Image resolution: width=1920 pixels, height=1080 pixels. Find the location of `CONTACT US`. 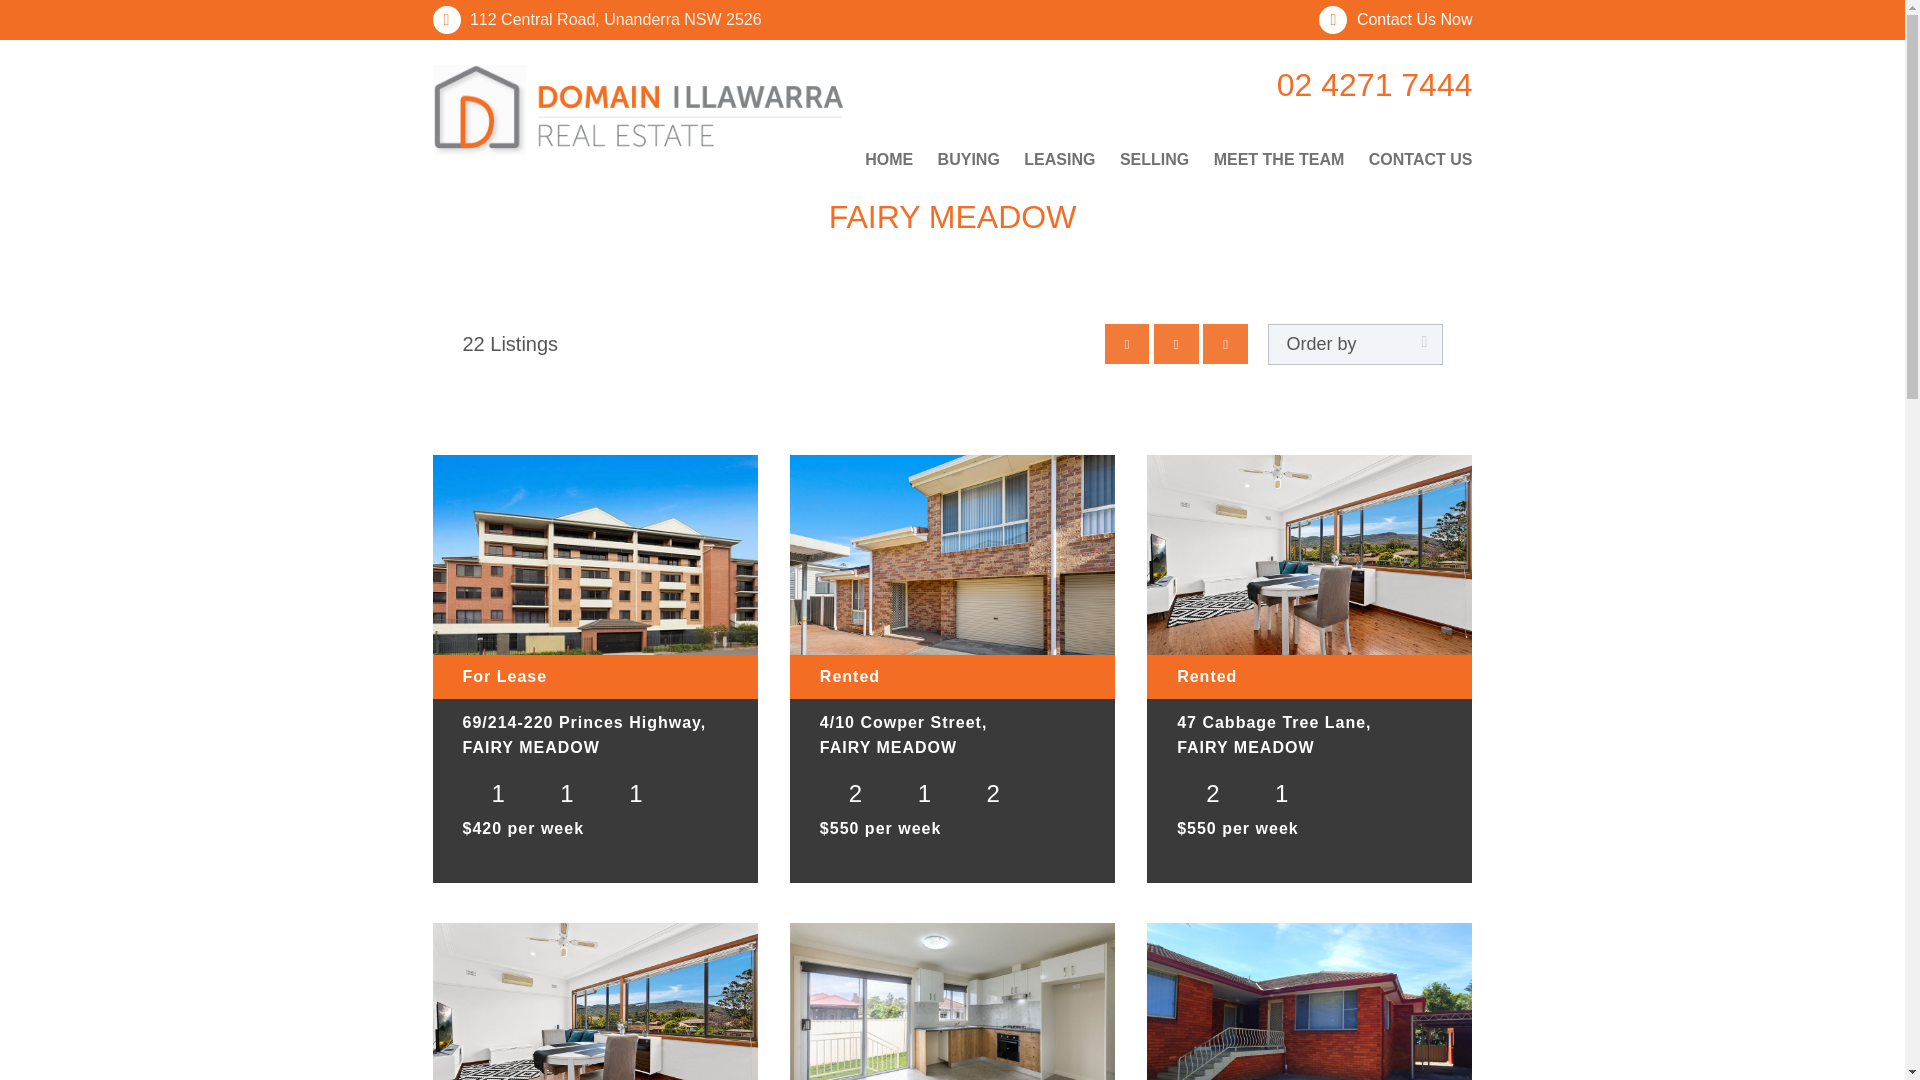

CONTACT US is located at coordinates (1416, 160).